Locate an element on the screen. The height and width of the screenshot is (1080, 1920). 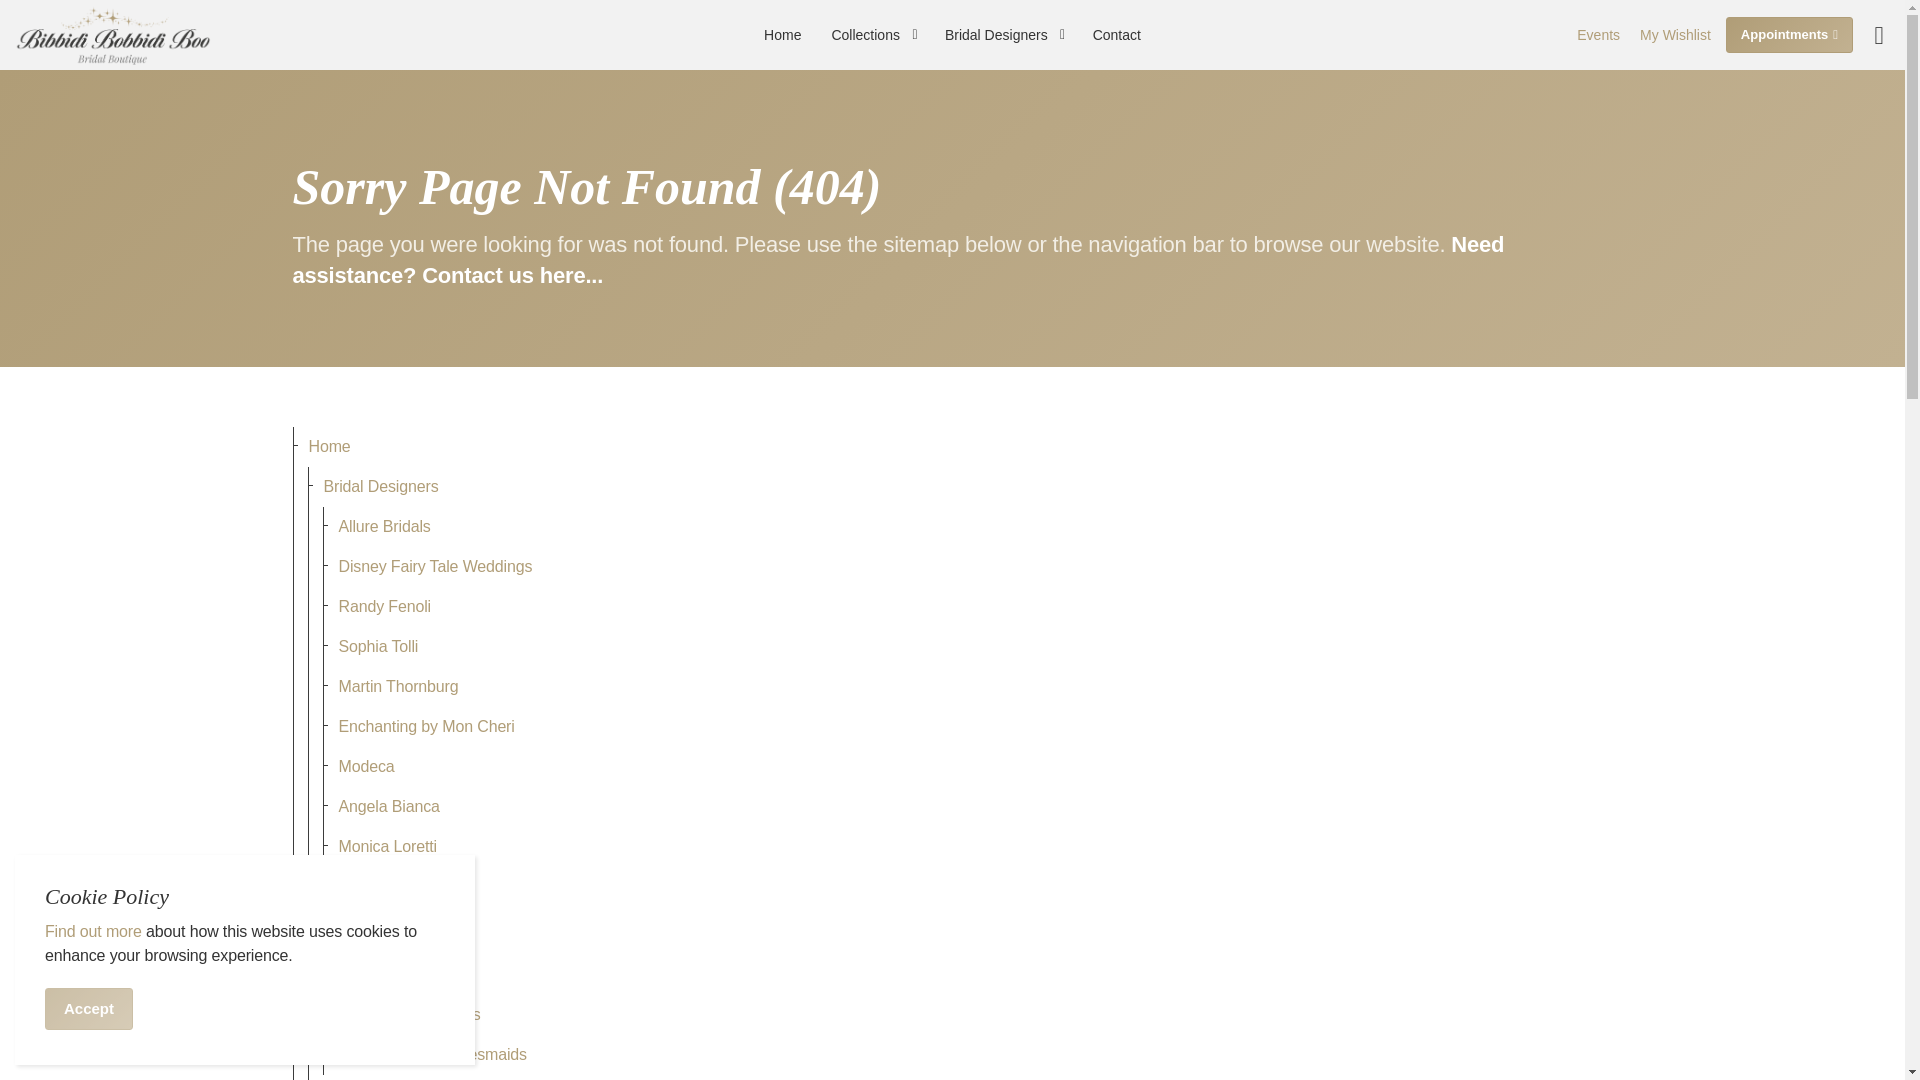
Sophia Tolli is located at coordinates (967, 647).